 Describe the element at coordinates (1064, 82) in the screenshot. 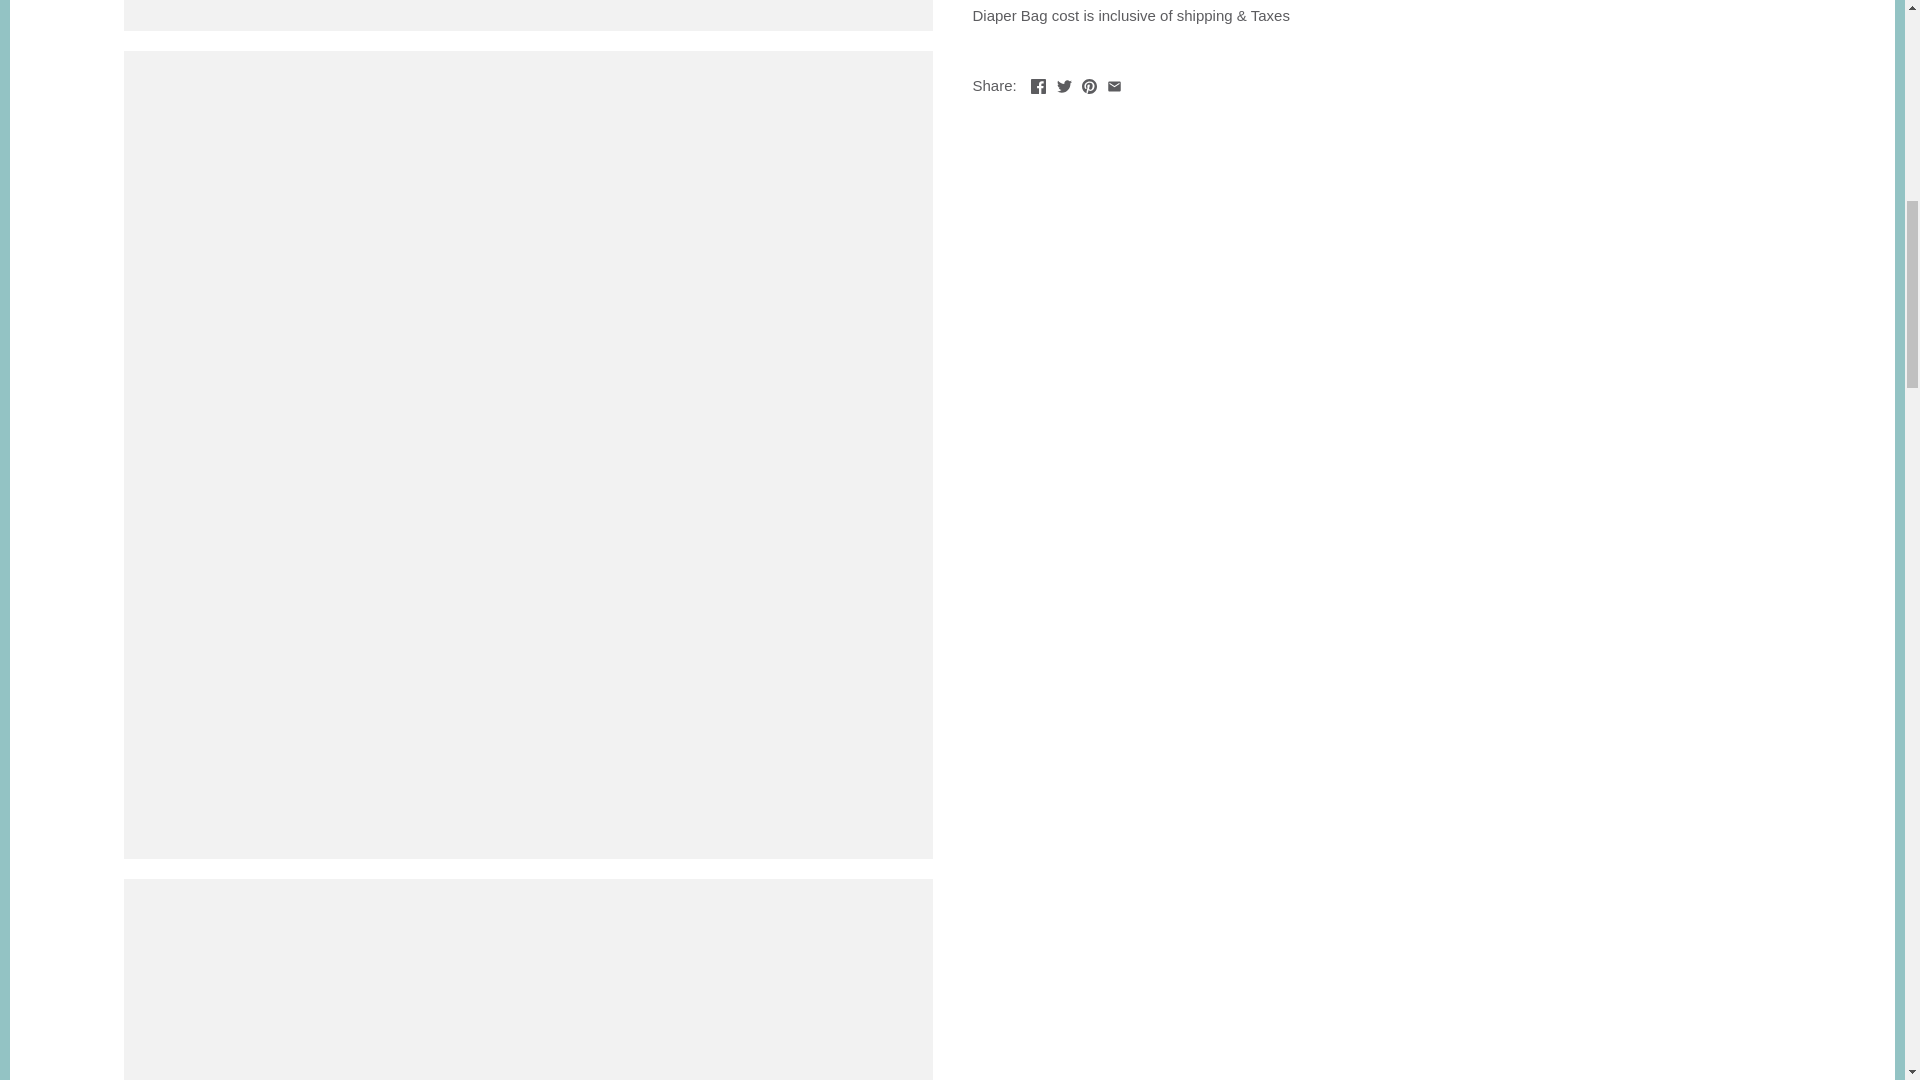

I see `Share on Twitter` at that location.